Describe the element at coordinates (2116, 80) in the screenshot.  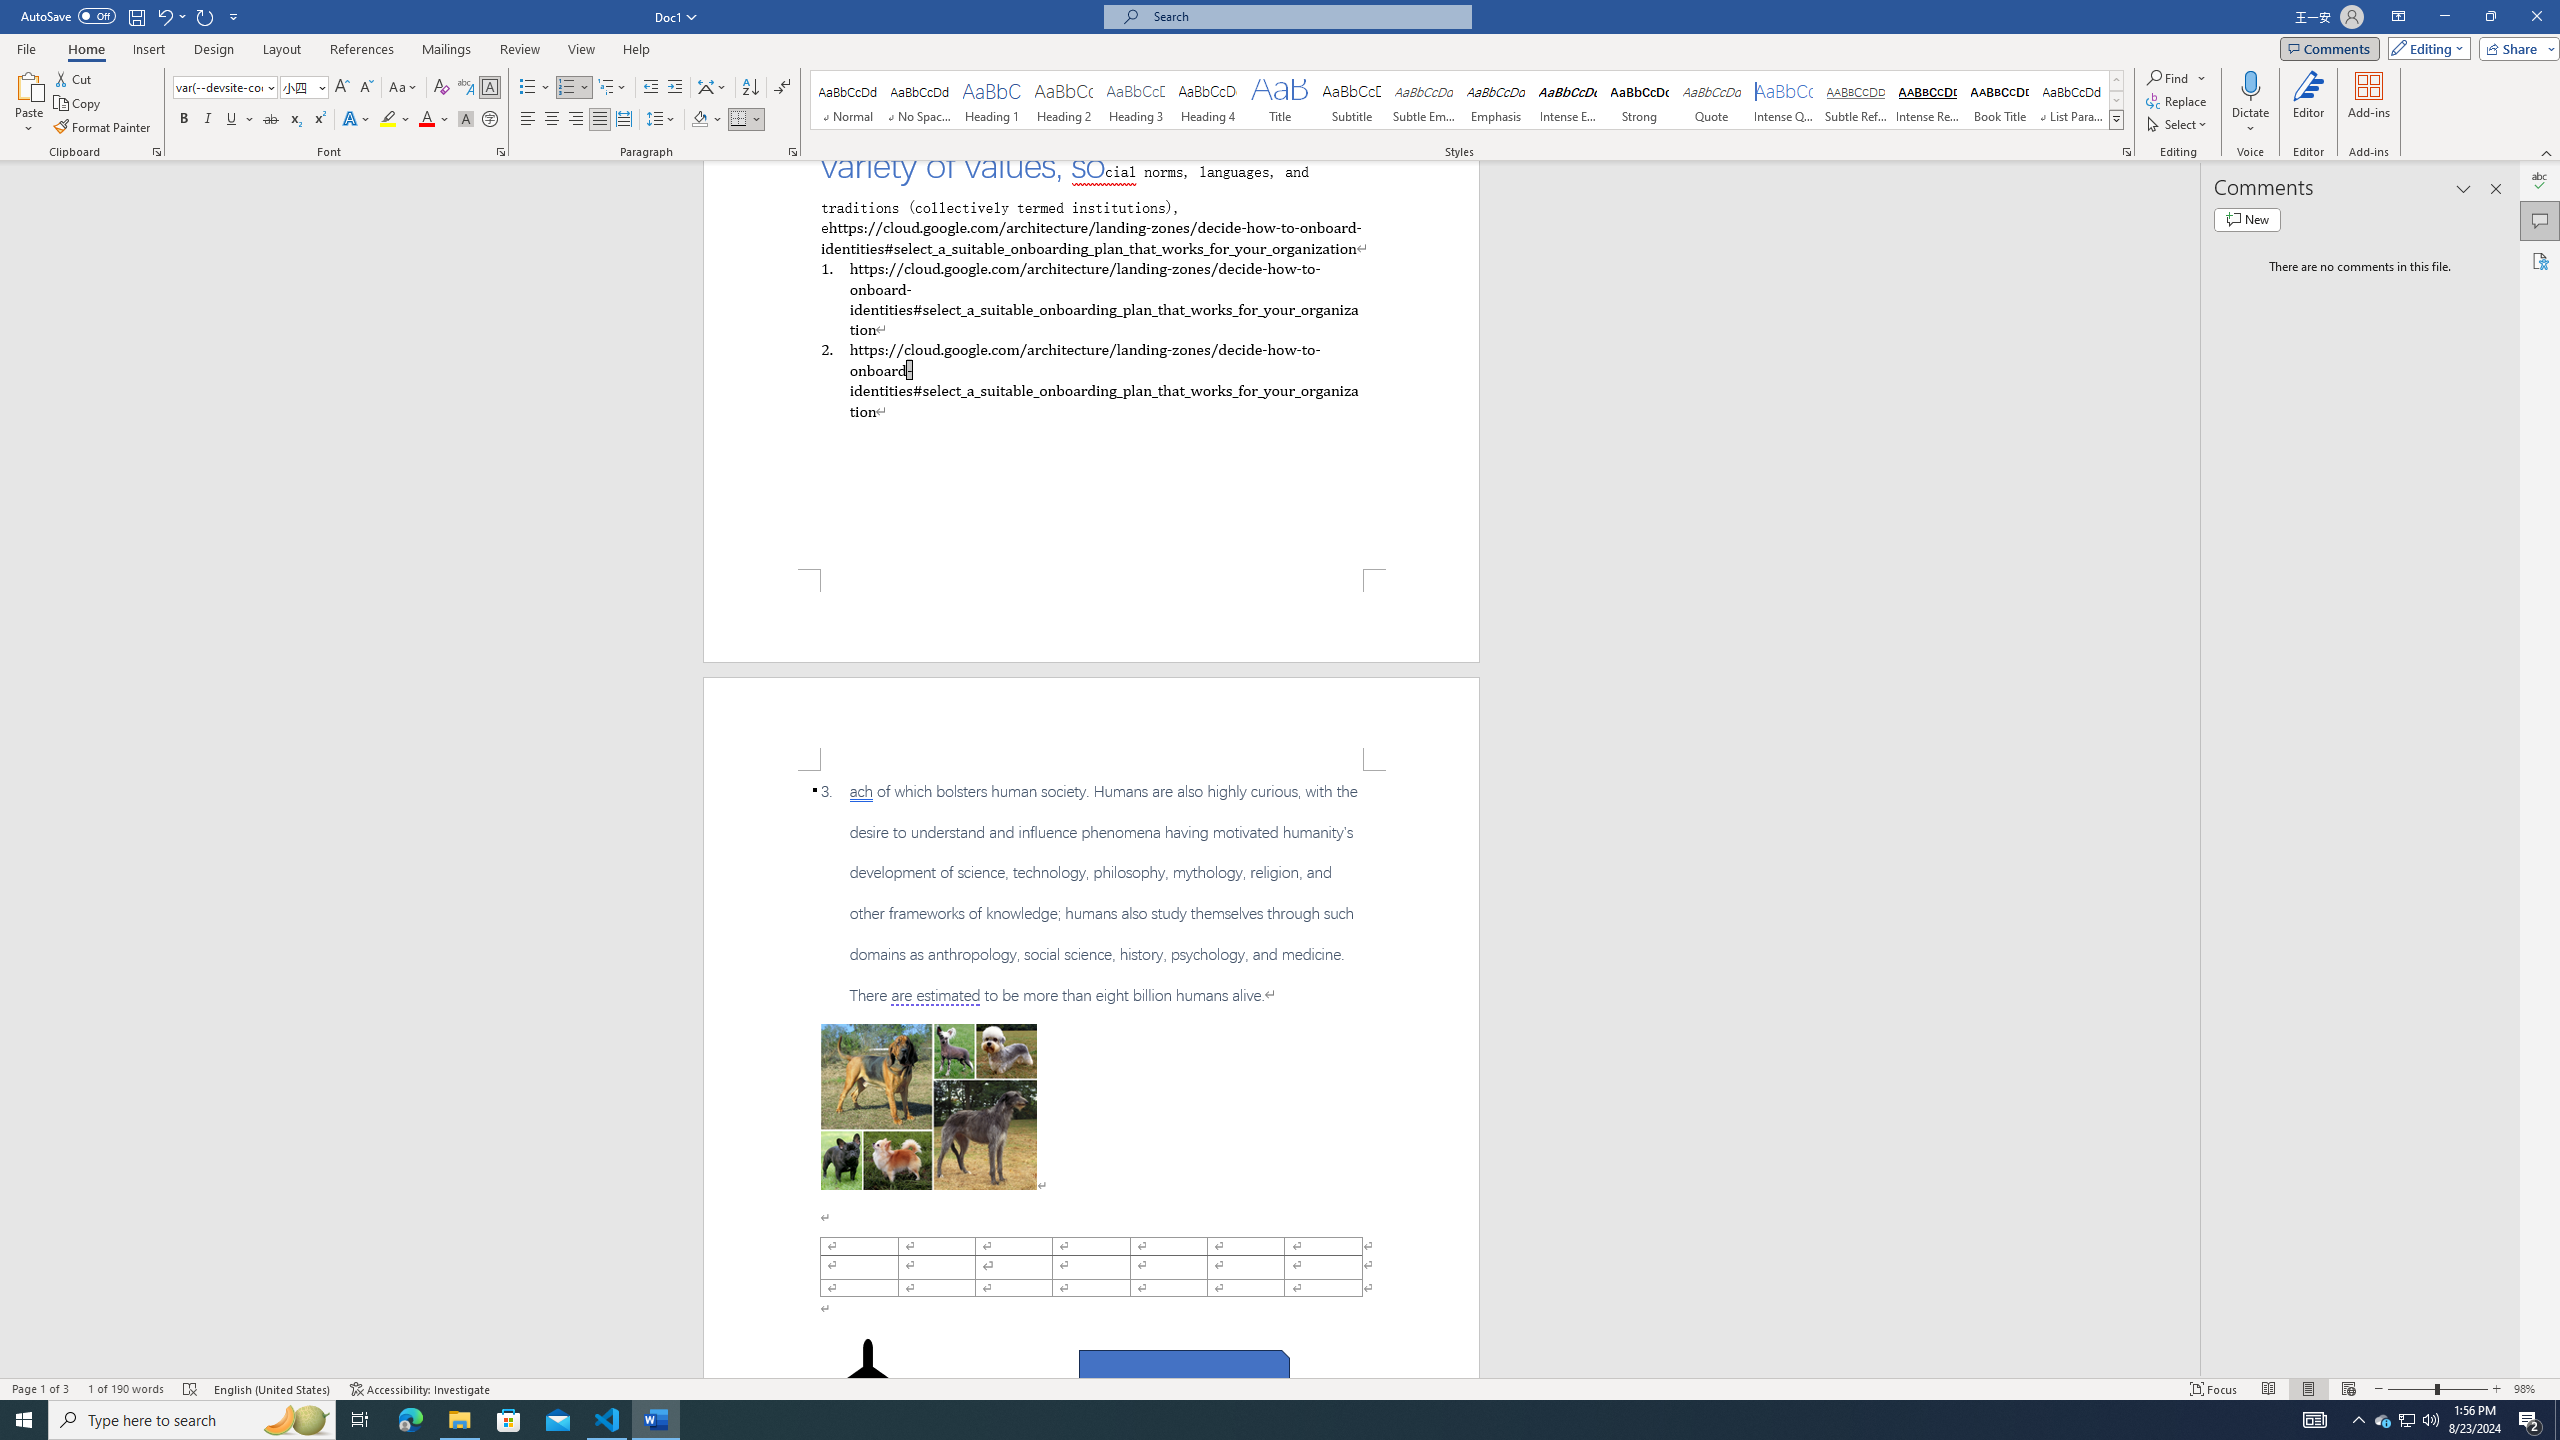
I see `Row up` at that location.